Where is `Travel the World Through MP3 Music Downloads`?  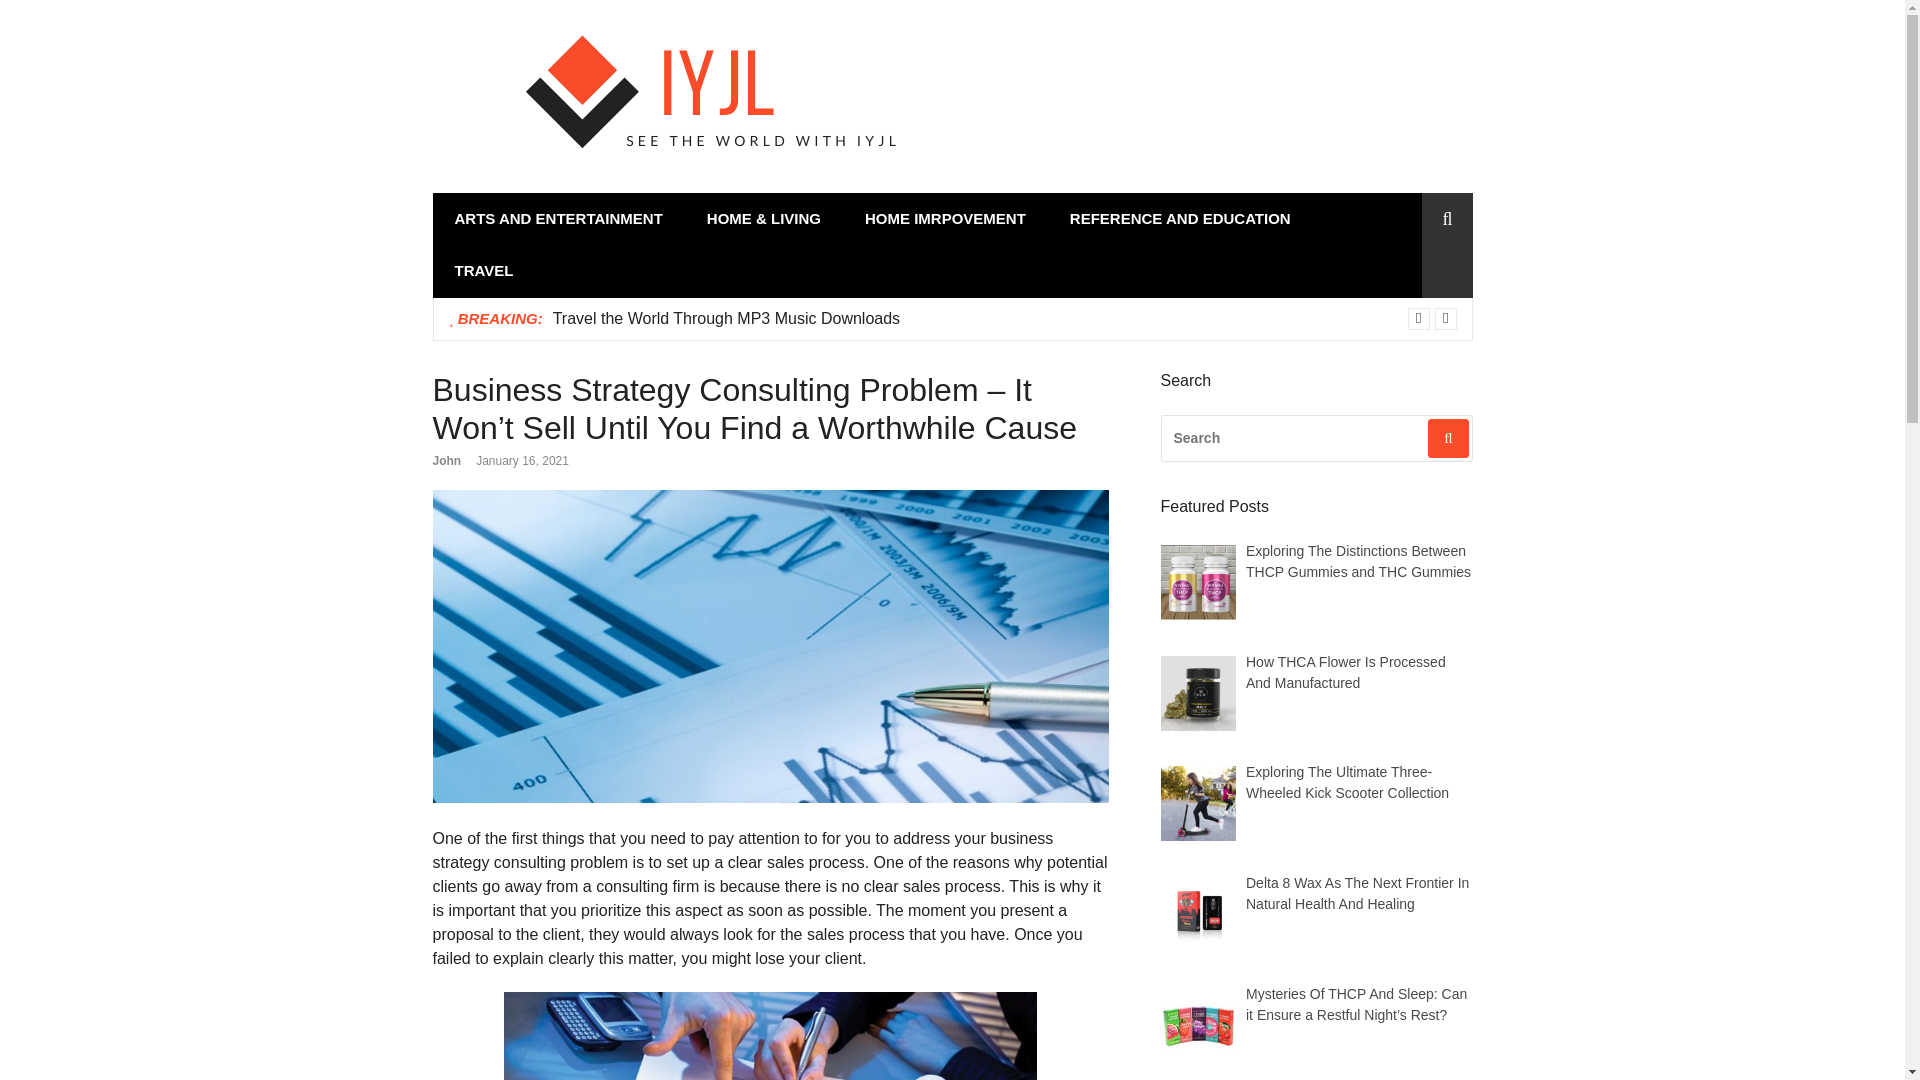
Travel the World Through MP3 Music Downloads is located at coordinates (726, 318).